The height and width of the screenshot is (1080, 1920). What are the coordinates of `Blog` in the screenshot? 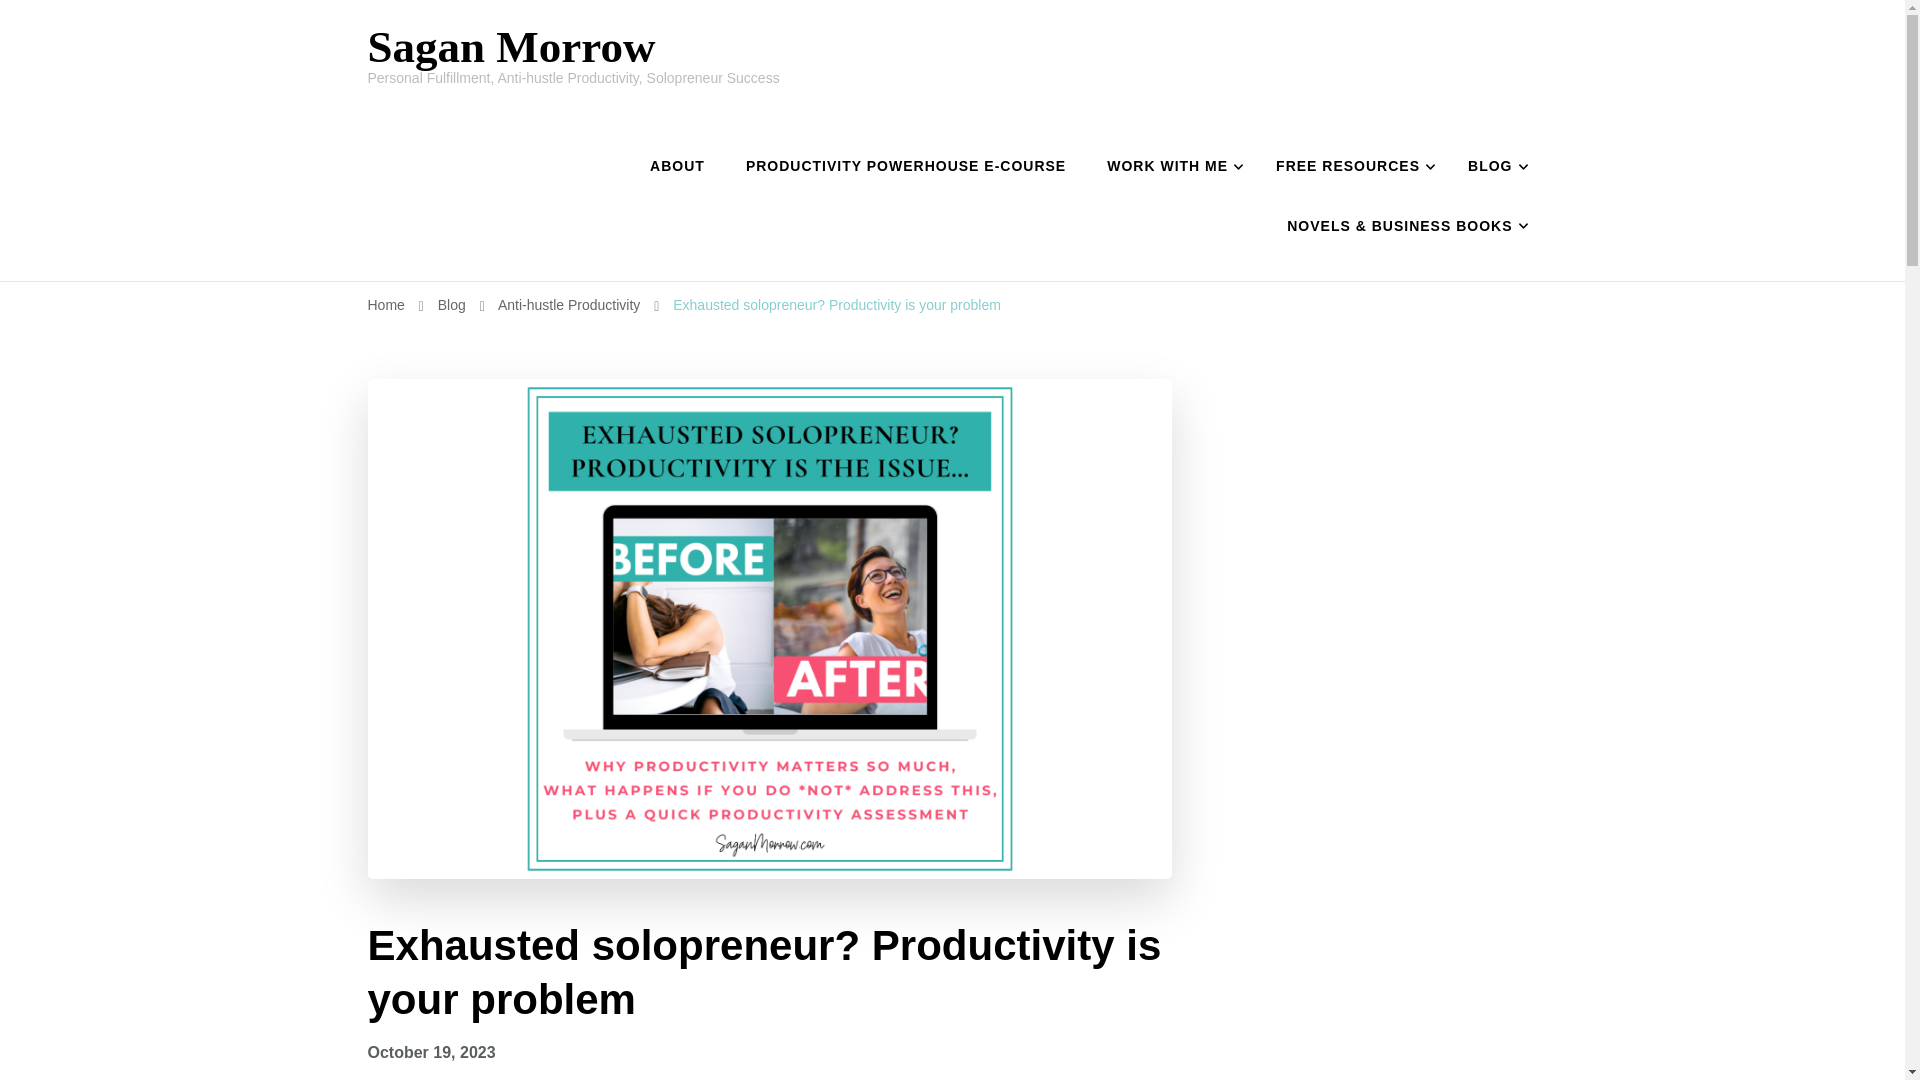 It's located at (454, 305).